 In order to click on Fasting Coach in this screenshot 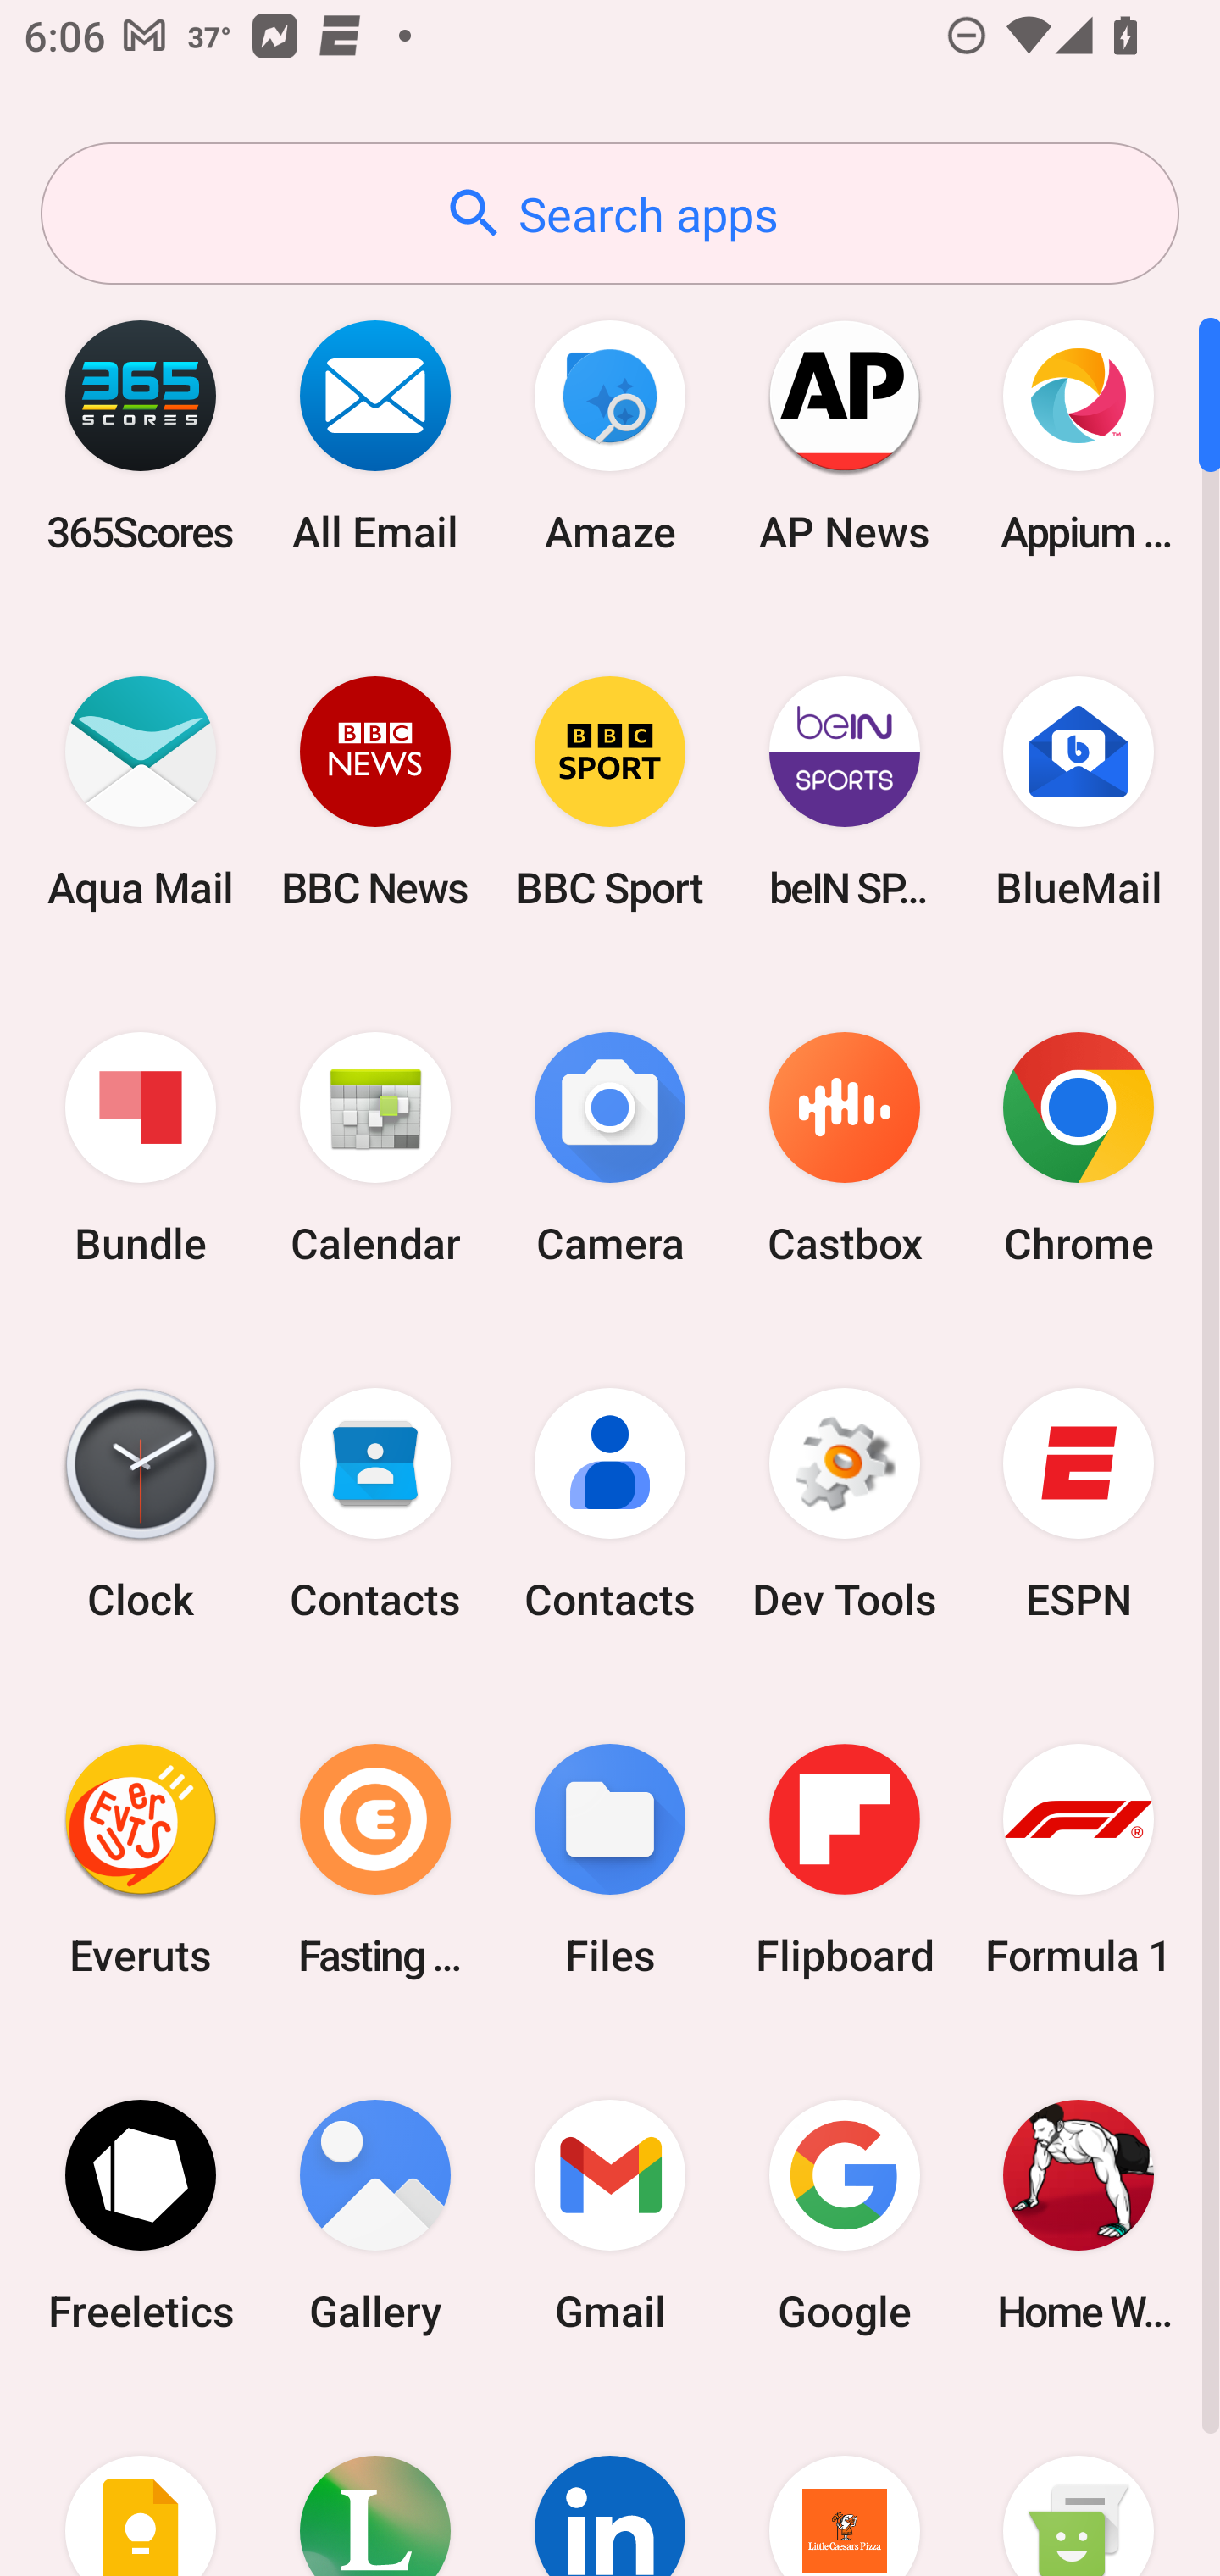, I will do `click(375, 1859)`.